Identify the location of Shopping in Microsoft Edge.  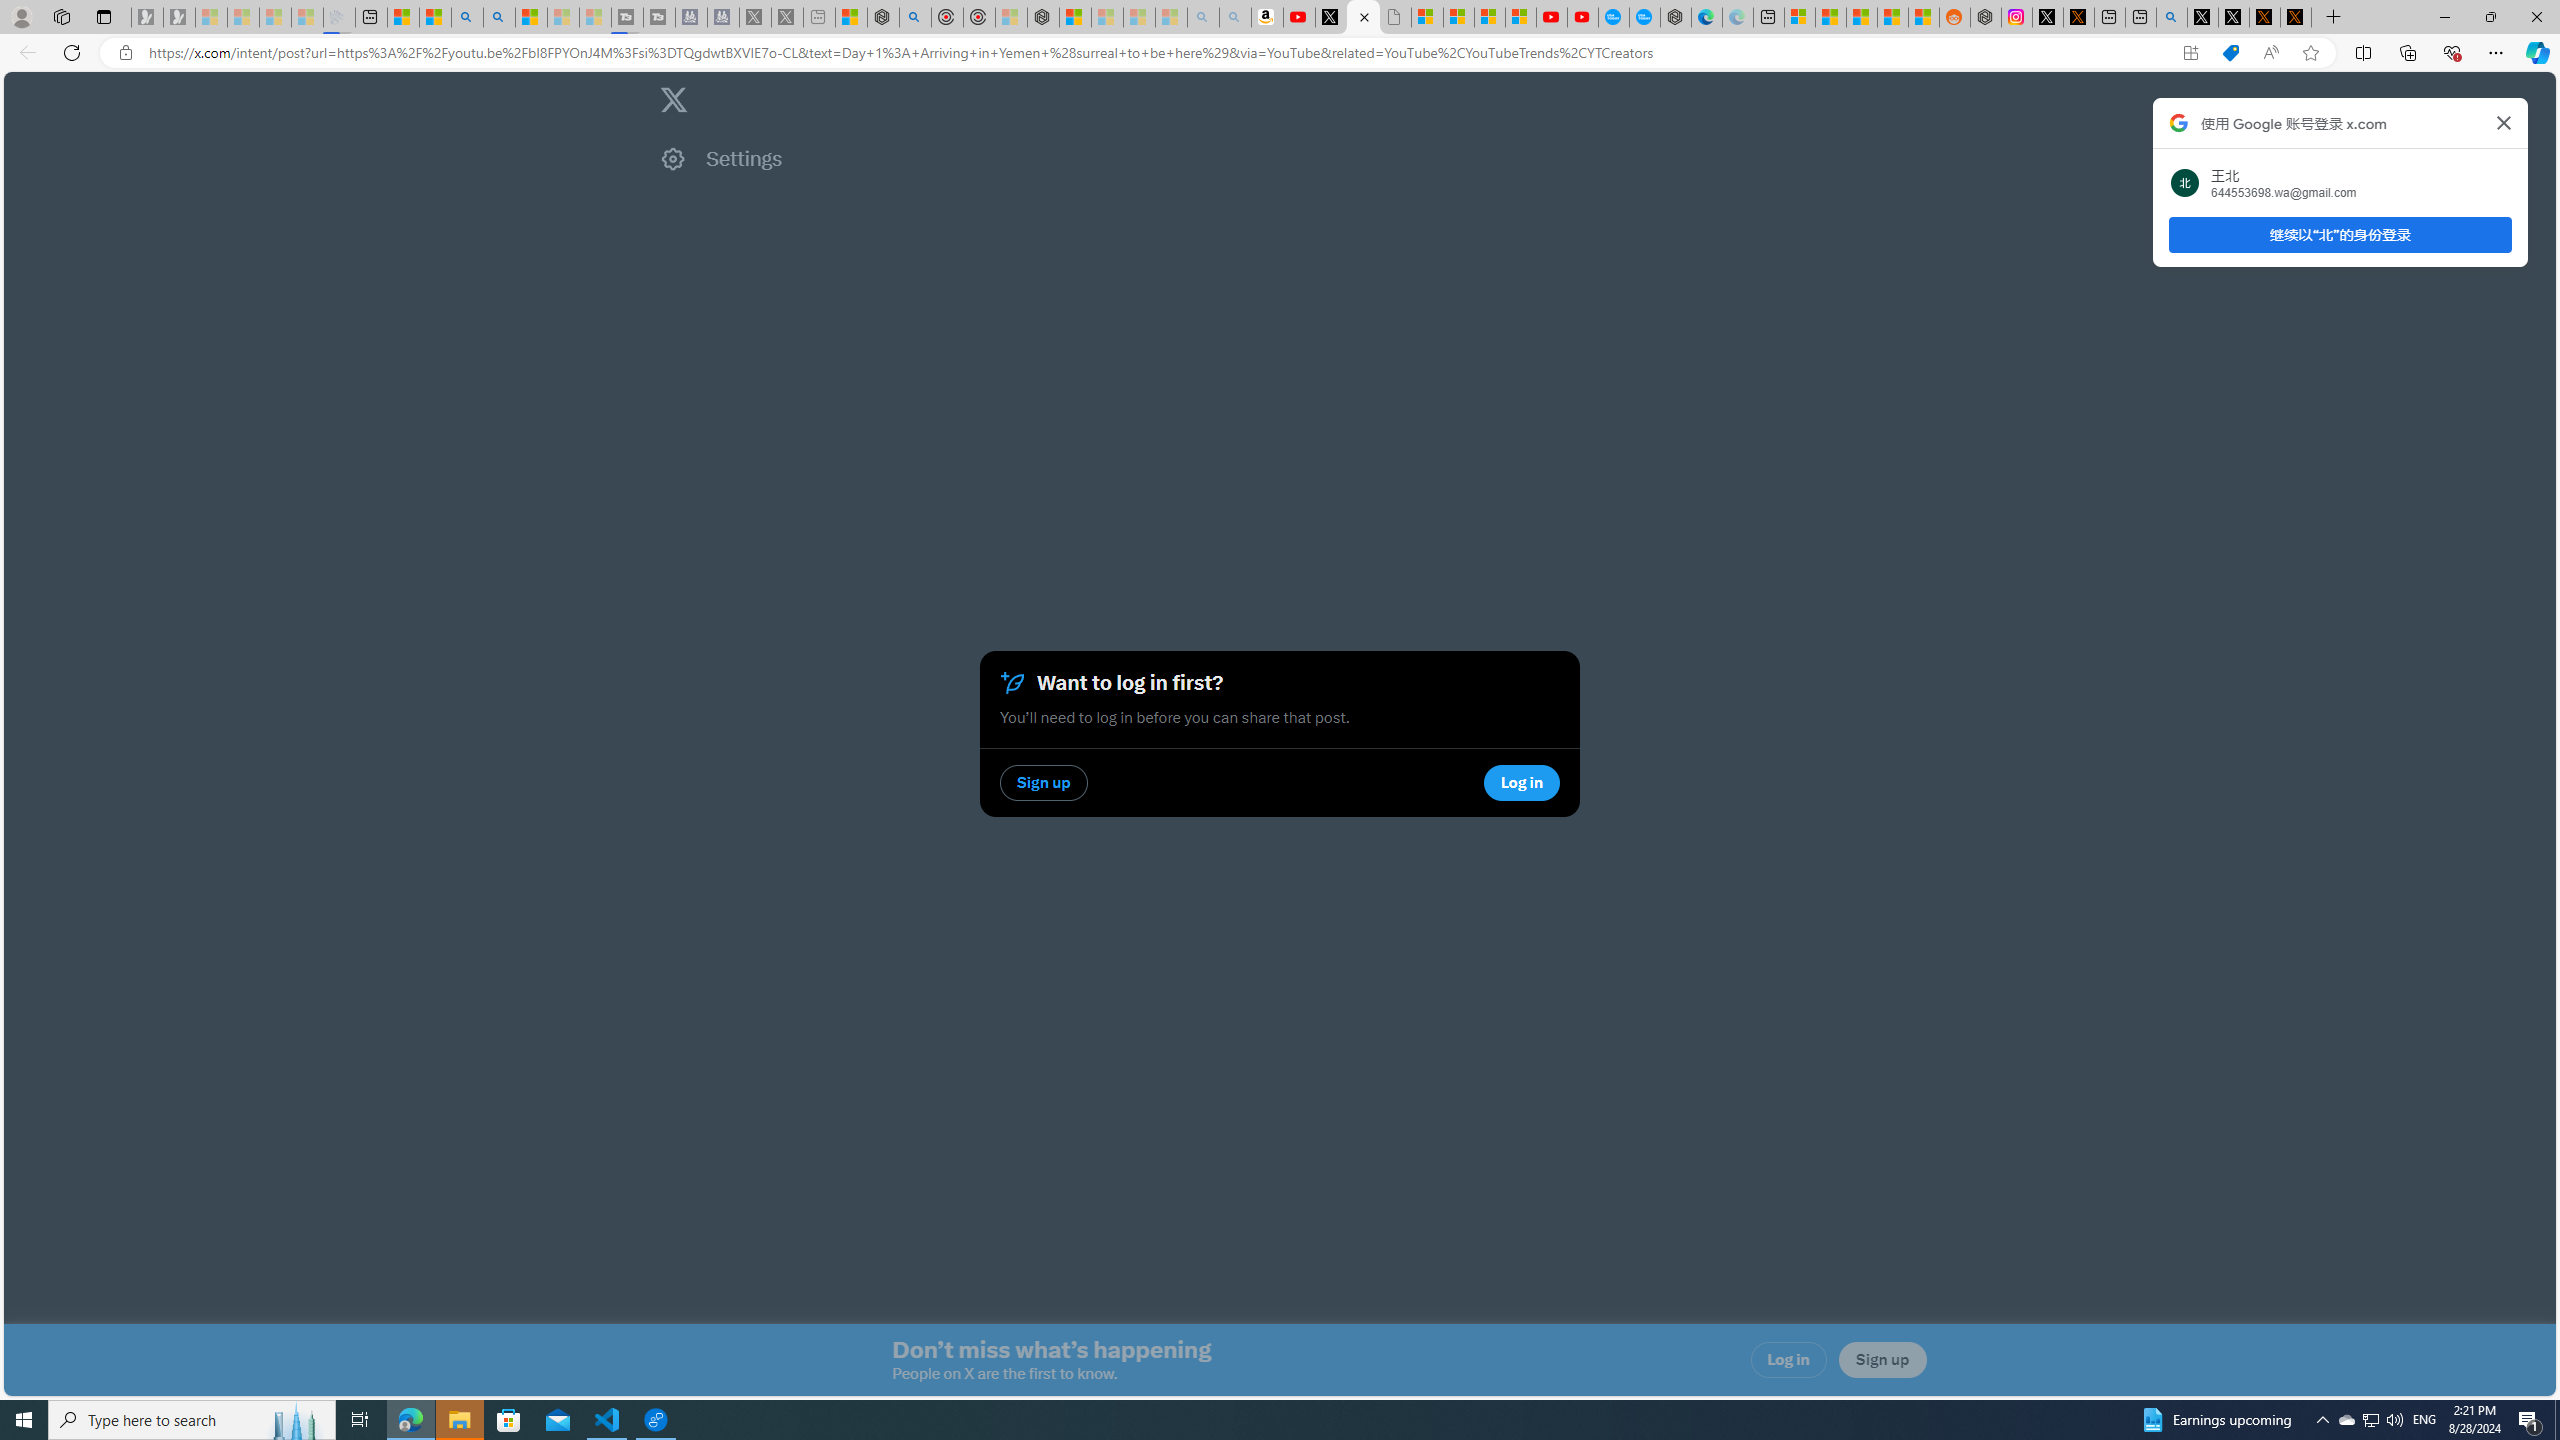
(2230, 53).